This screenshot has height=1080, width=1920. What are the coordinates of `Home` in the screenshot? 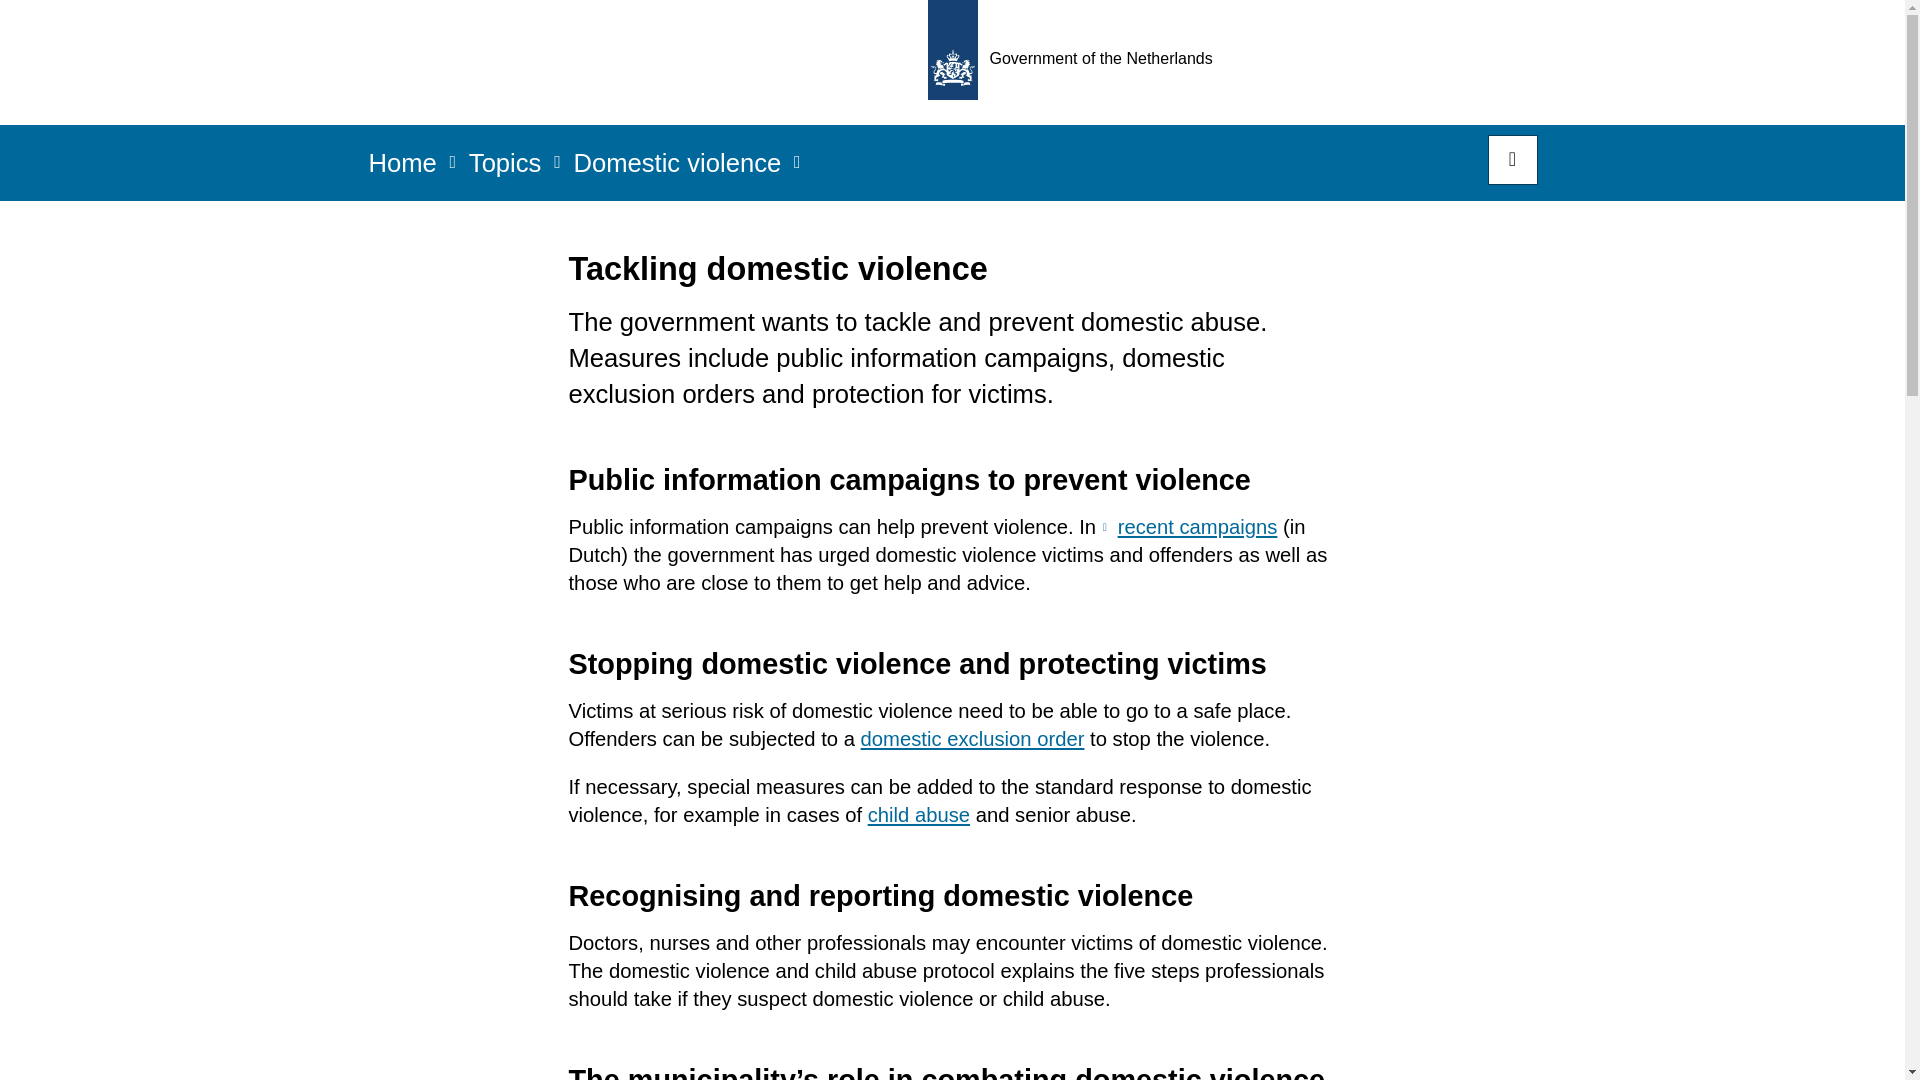 It's located at (402, 169).